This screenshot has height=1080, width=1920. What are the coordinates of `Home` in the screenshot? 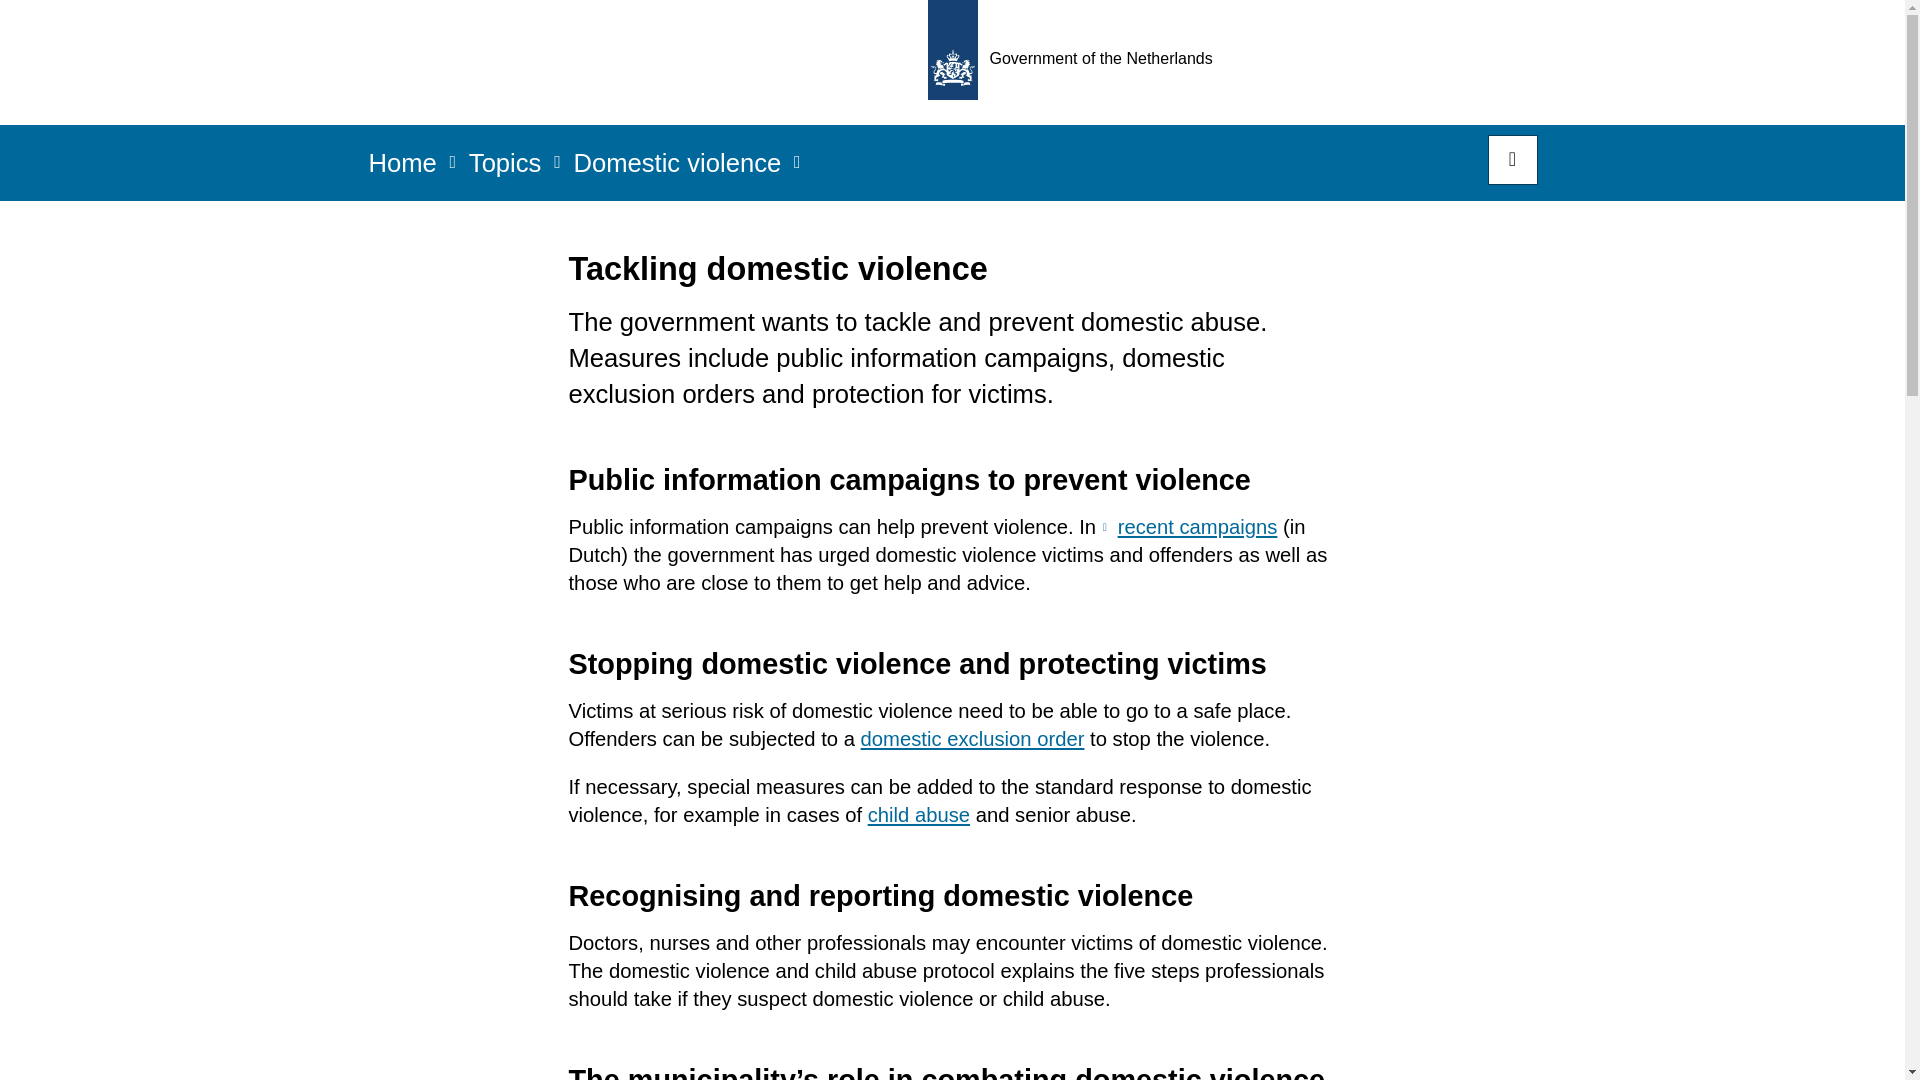 It's located at (402, 169).